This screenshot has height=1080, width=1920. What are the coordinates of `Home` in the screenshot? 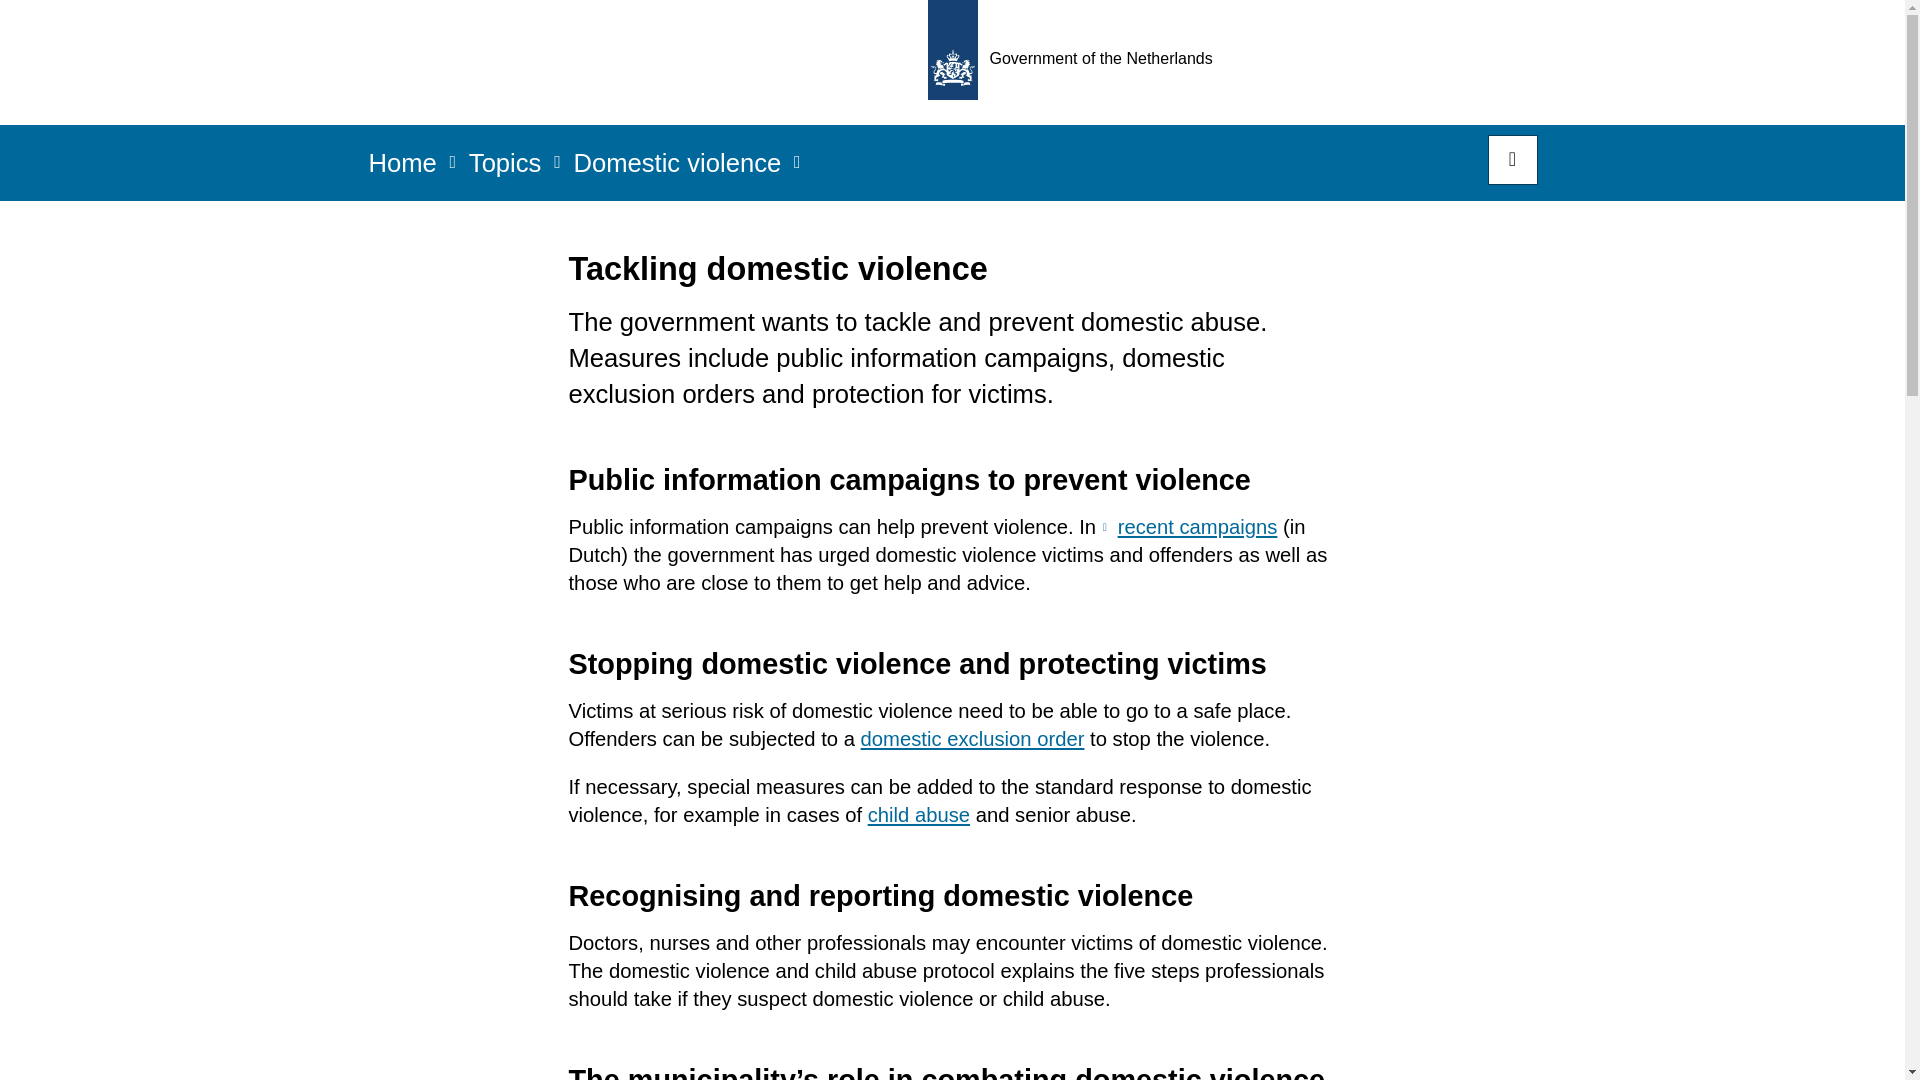 It's located at (402, 169).